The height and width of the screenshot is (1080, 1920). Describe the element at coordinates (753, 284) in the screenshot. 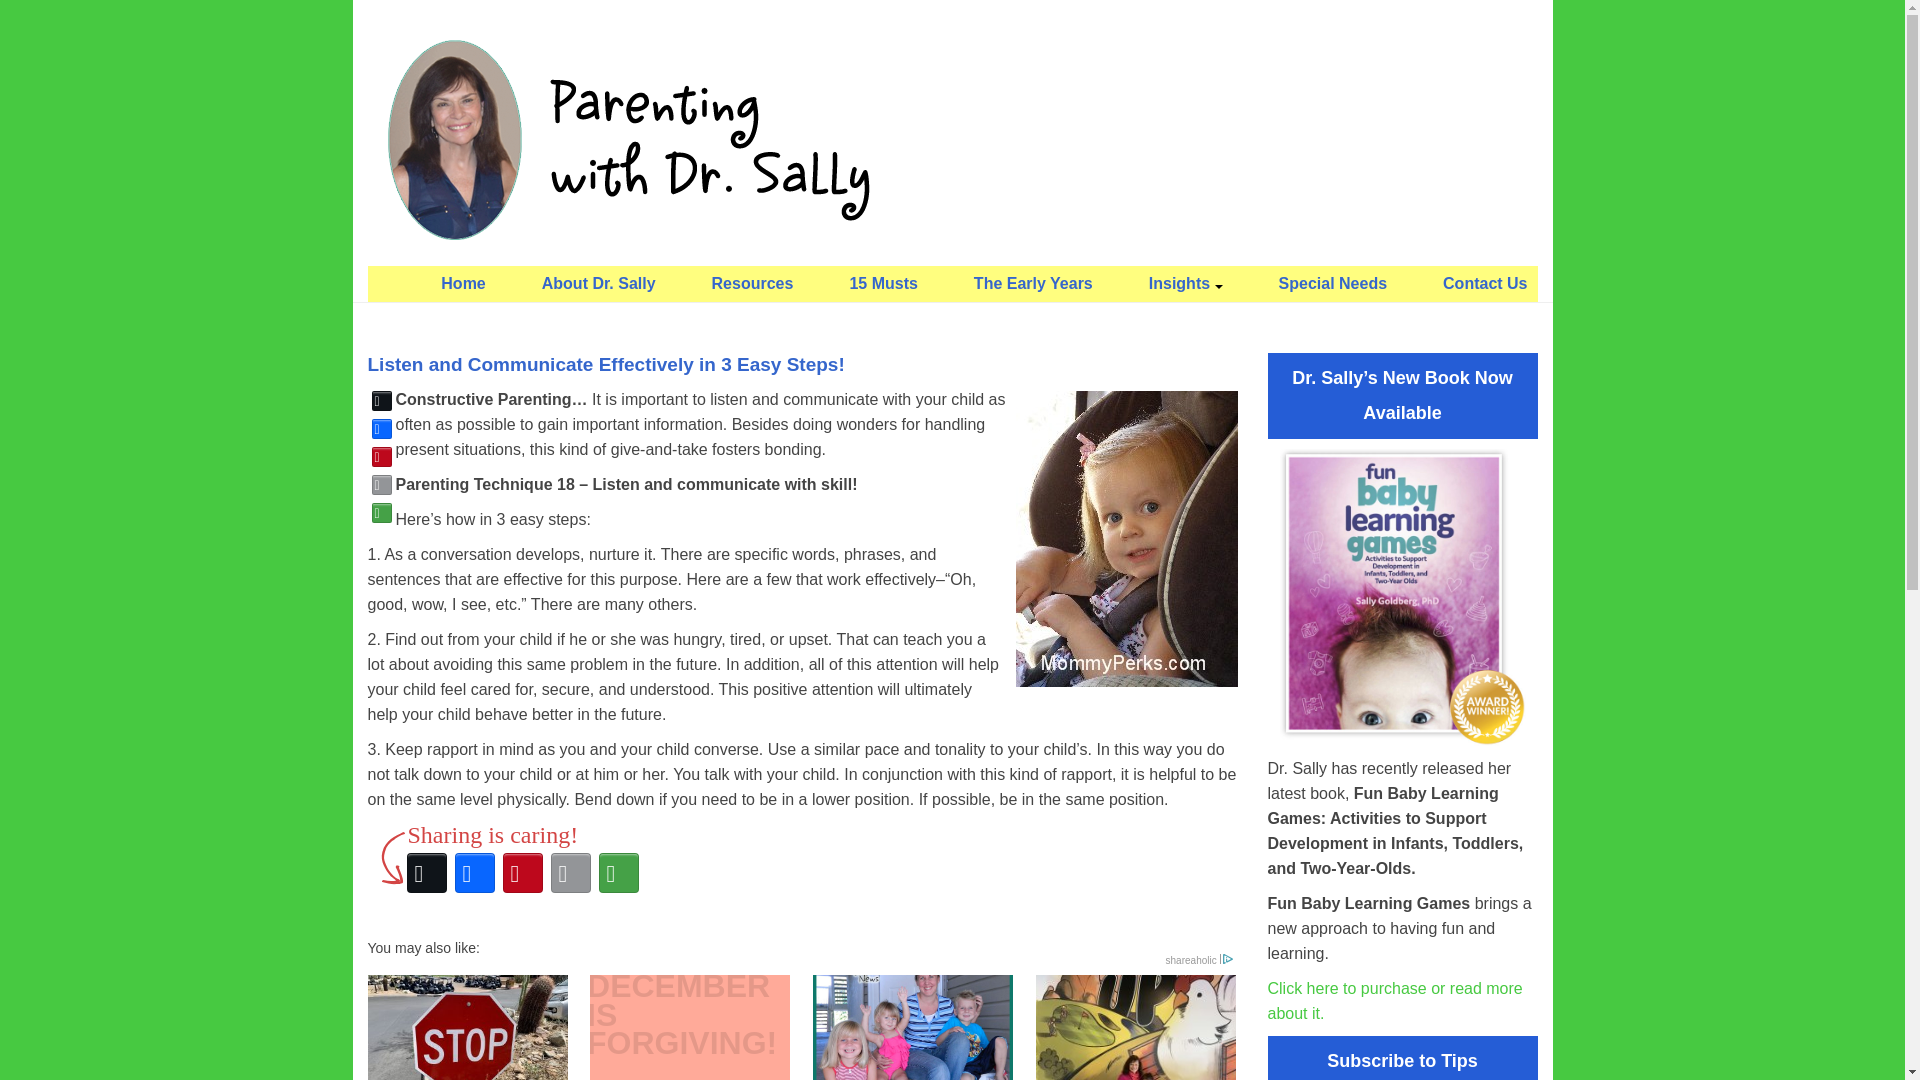

I see `Resources` at that location.